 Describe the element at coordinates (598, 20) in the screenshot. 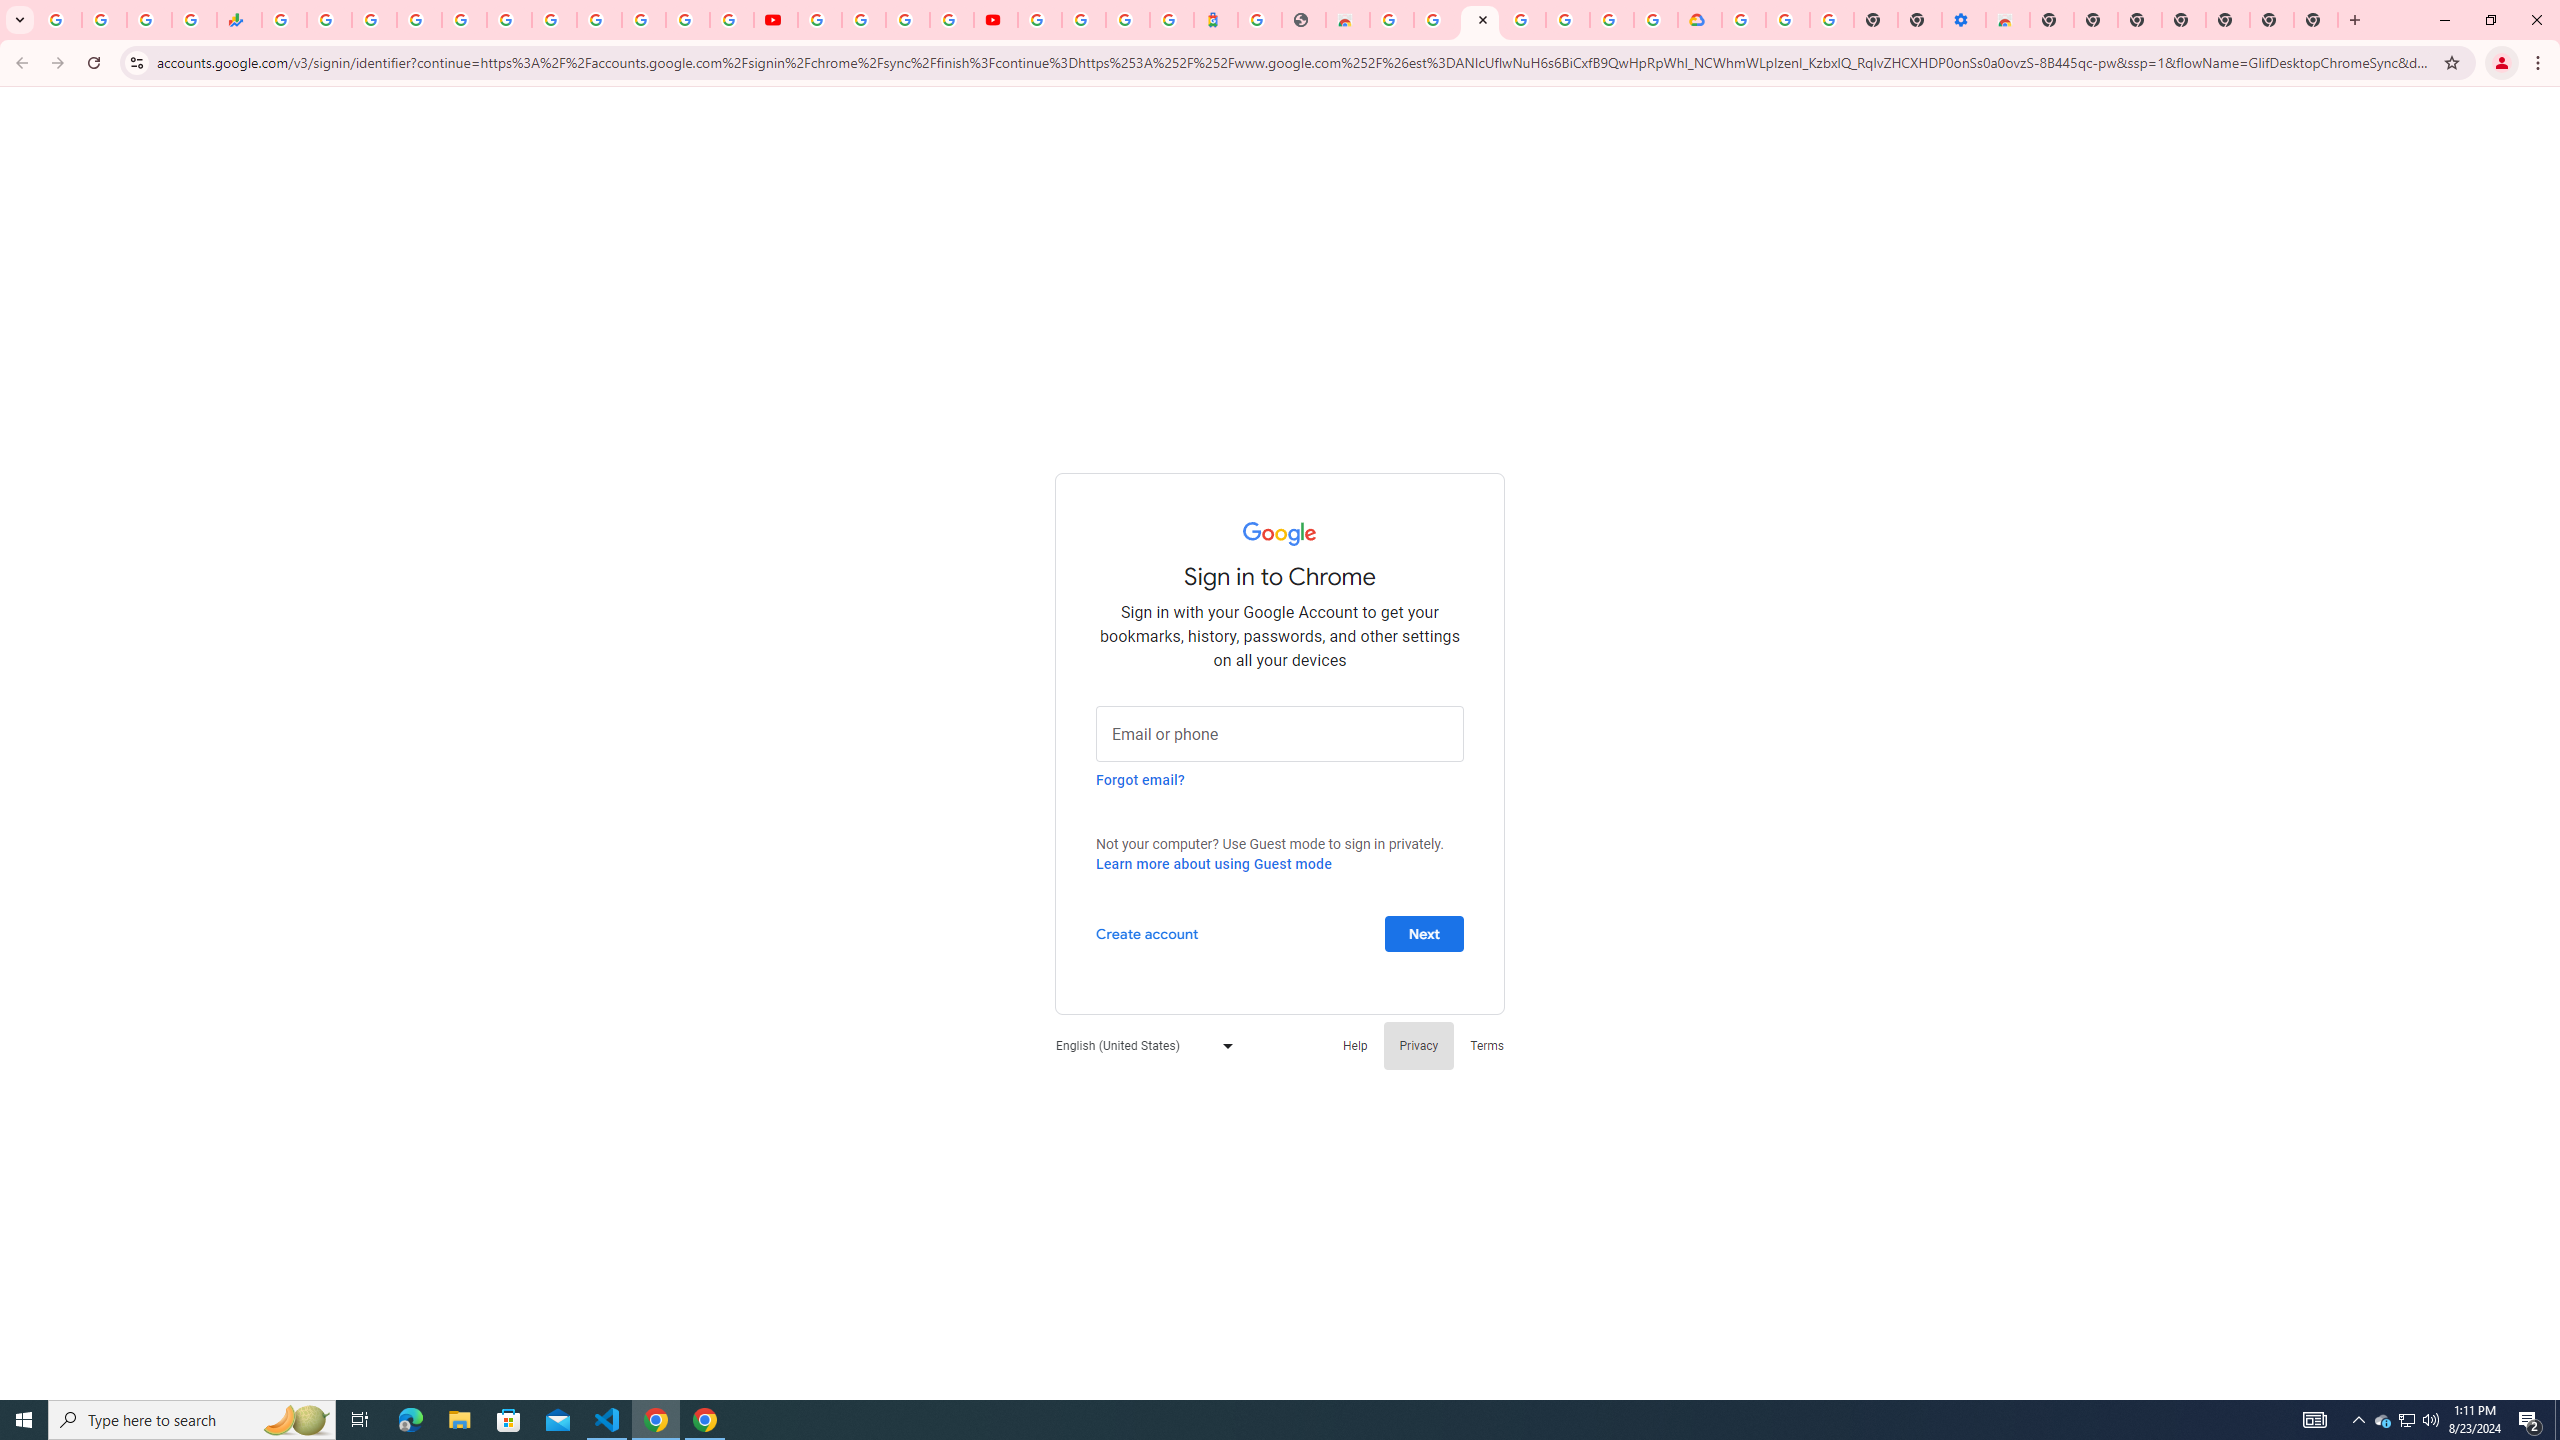

I see `YouTube` at that location.